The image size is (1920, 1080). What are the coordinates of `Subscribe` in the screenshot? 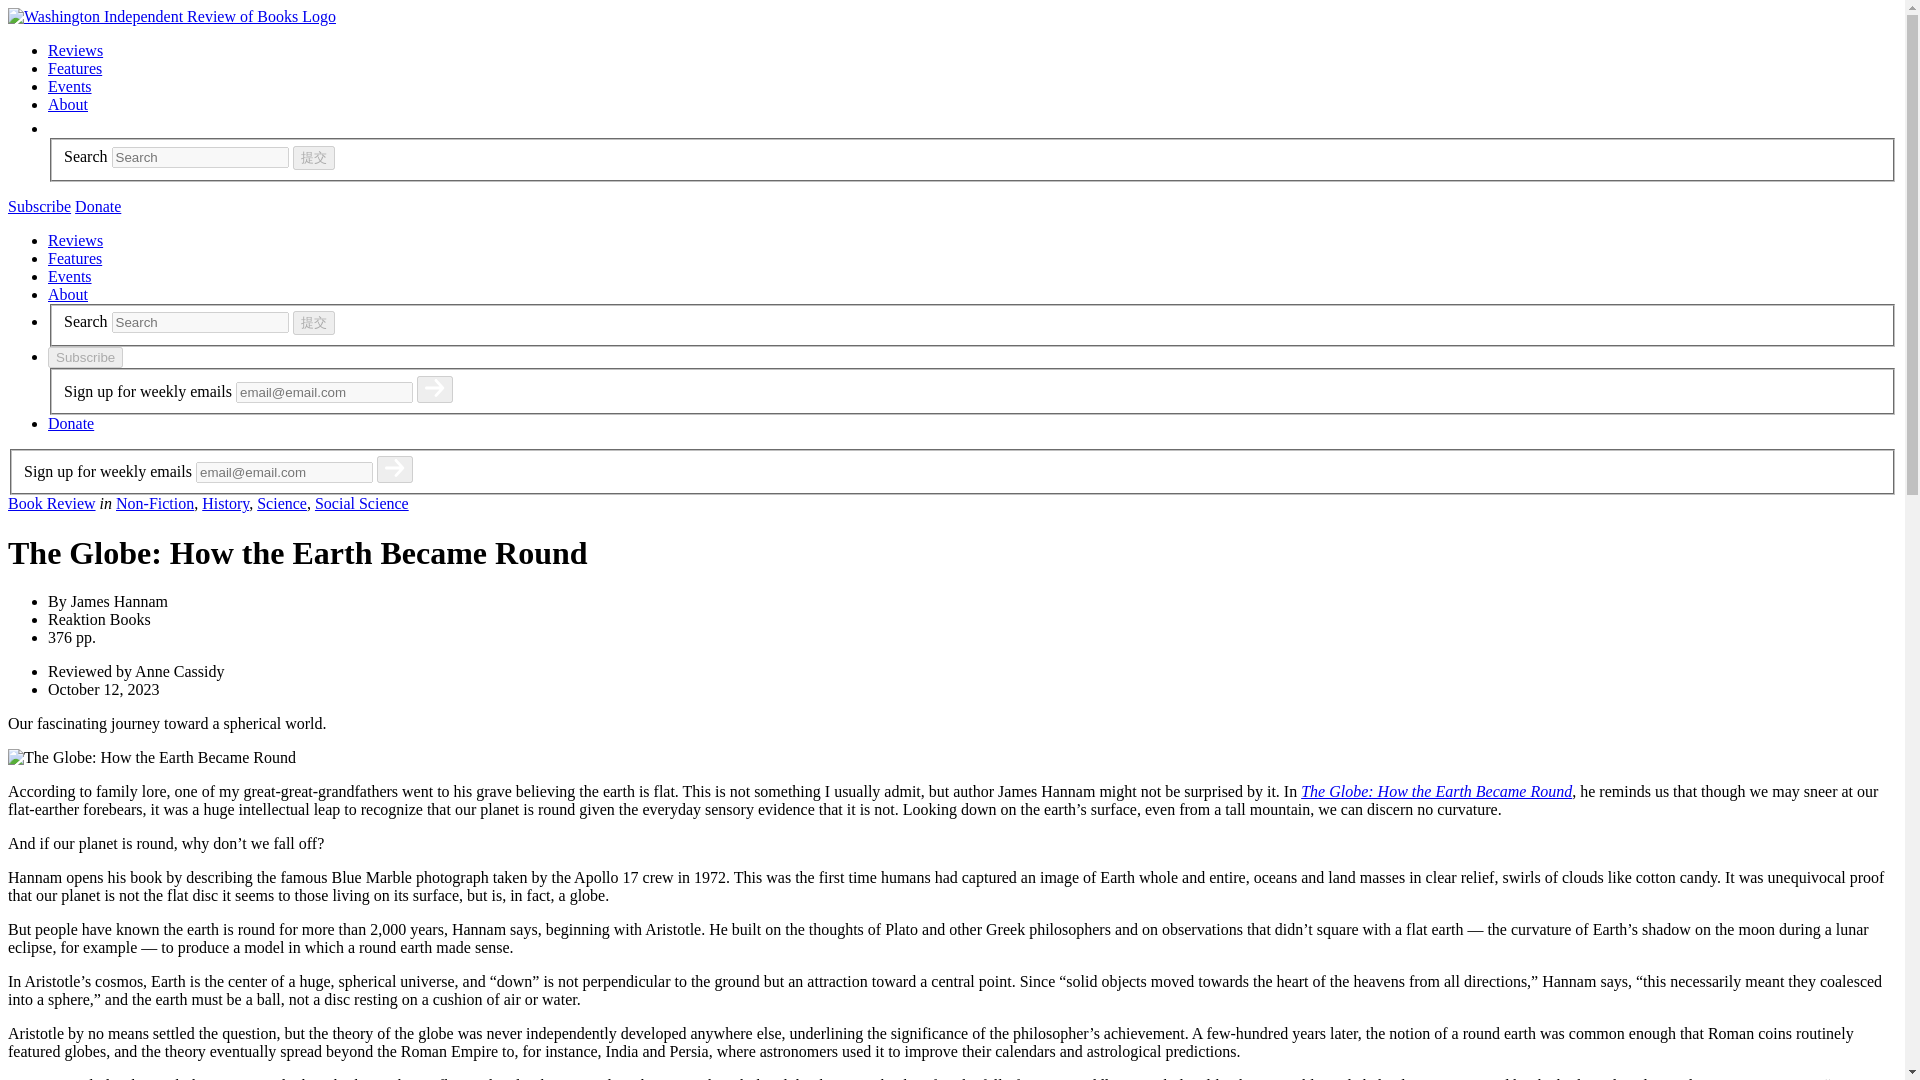 It's located at (39, 206).